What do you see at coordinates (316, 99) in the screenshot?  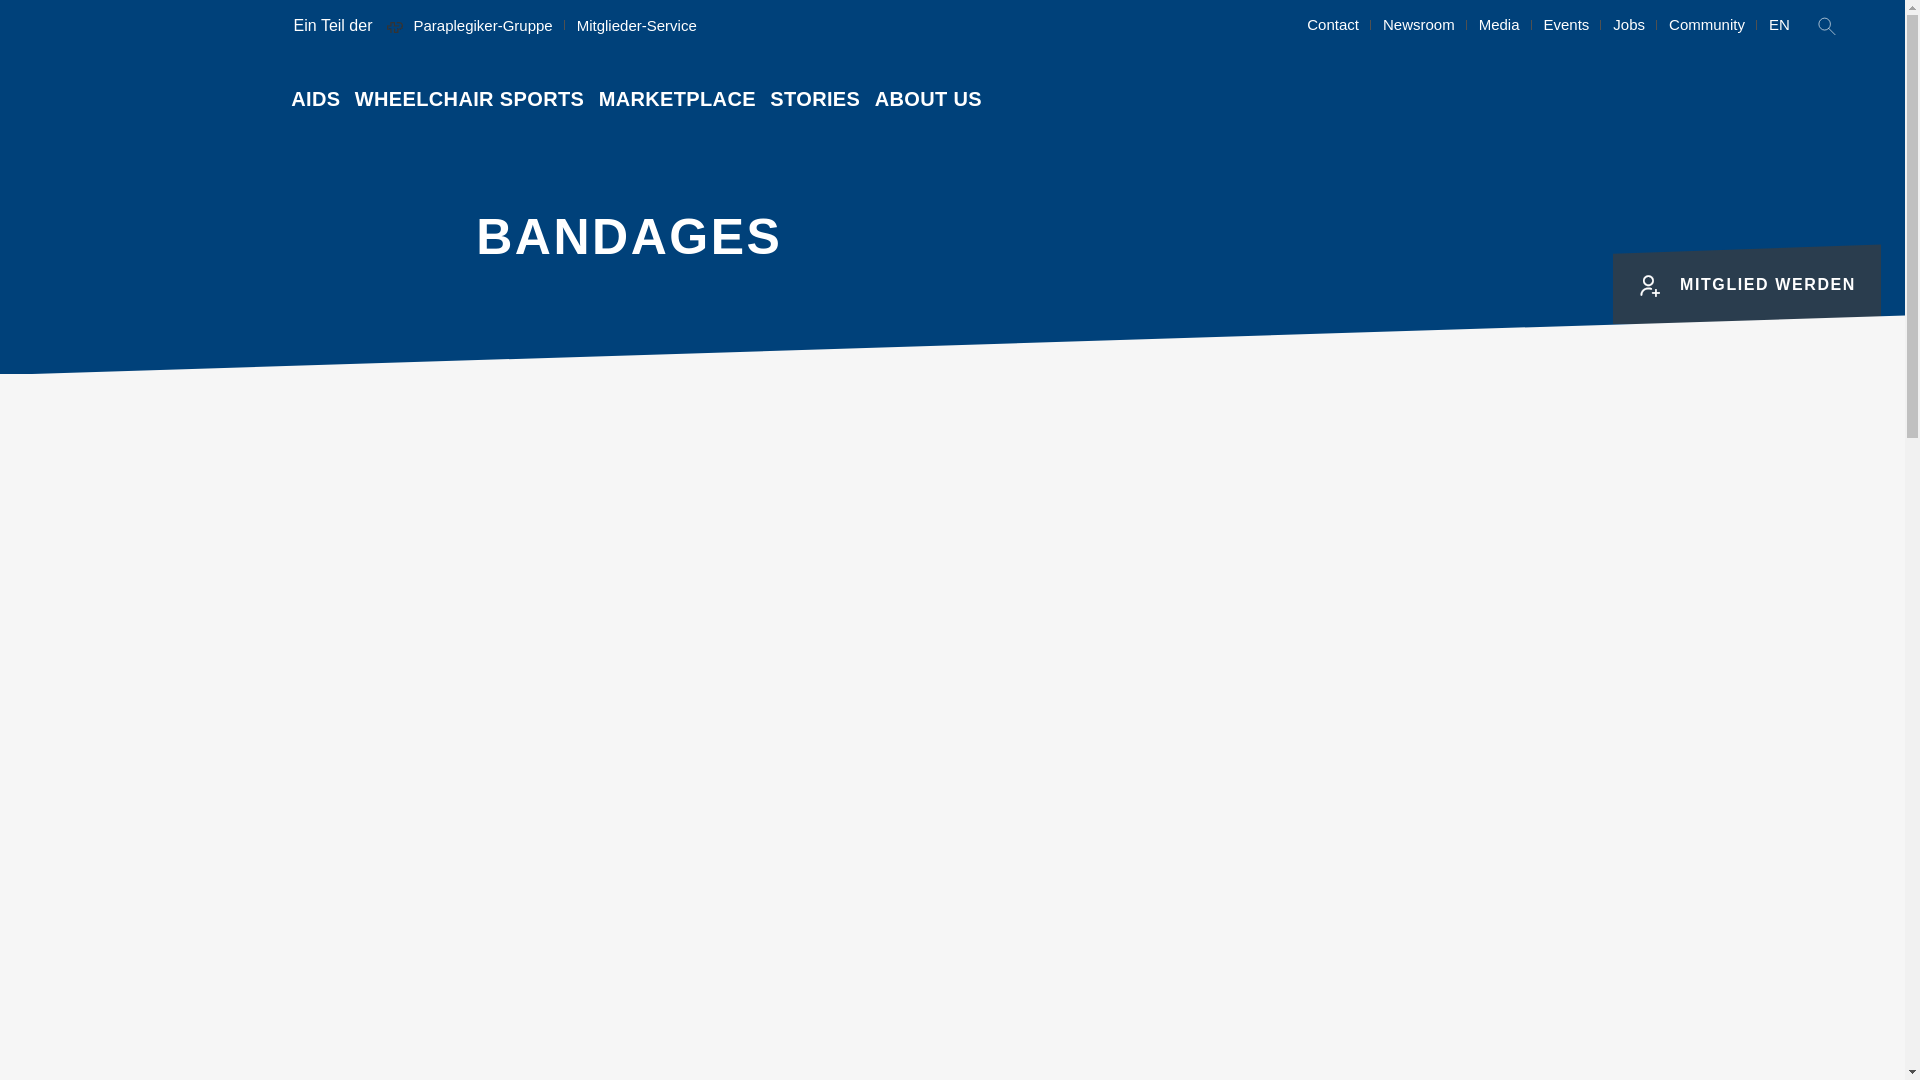 I see `AIDS` at bounding box center [316, 99].